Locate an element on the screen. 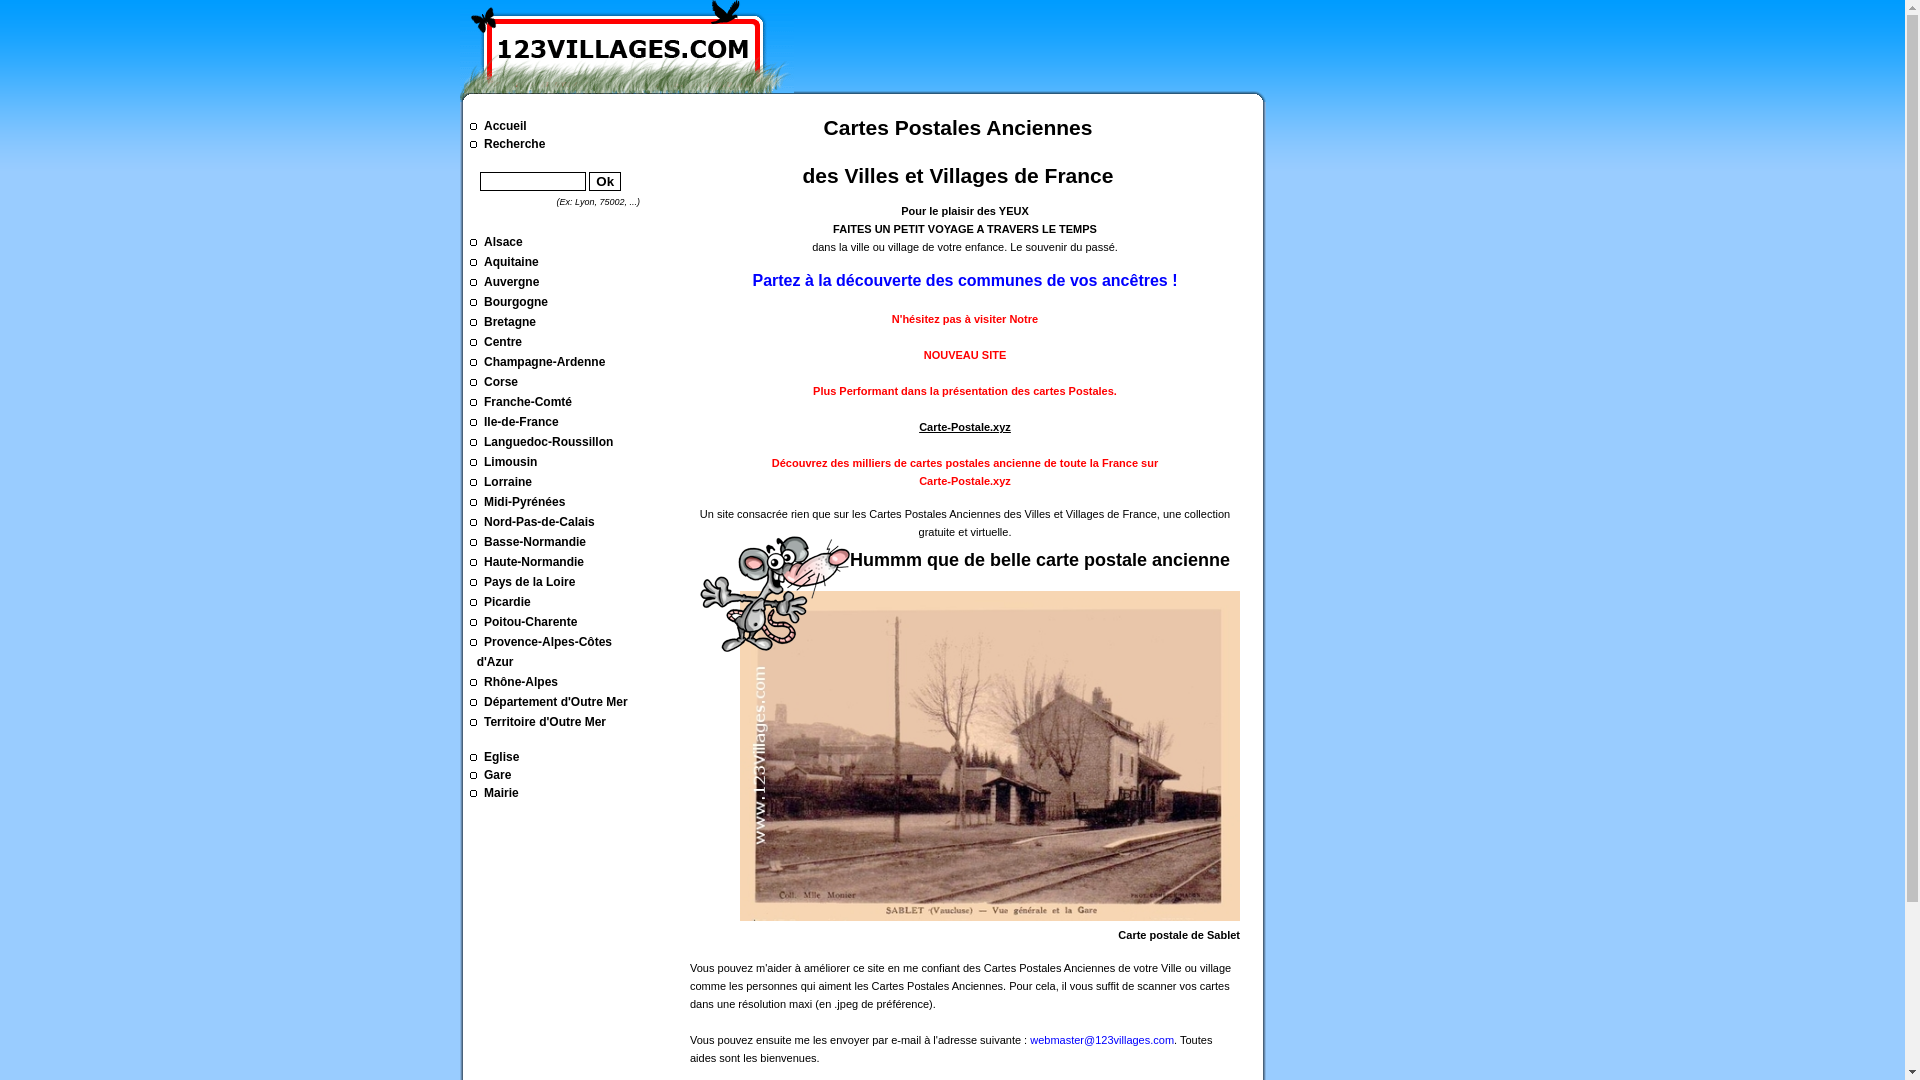  Bourgogne is located at coordinates (565, 302).